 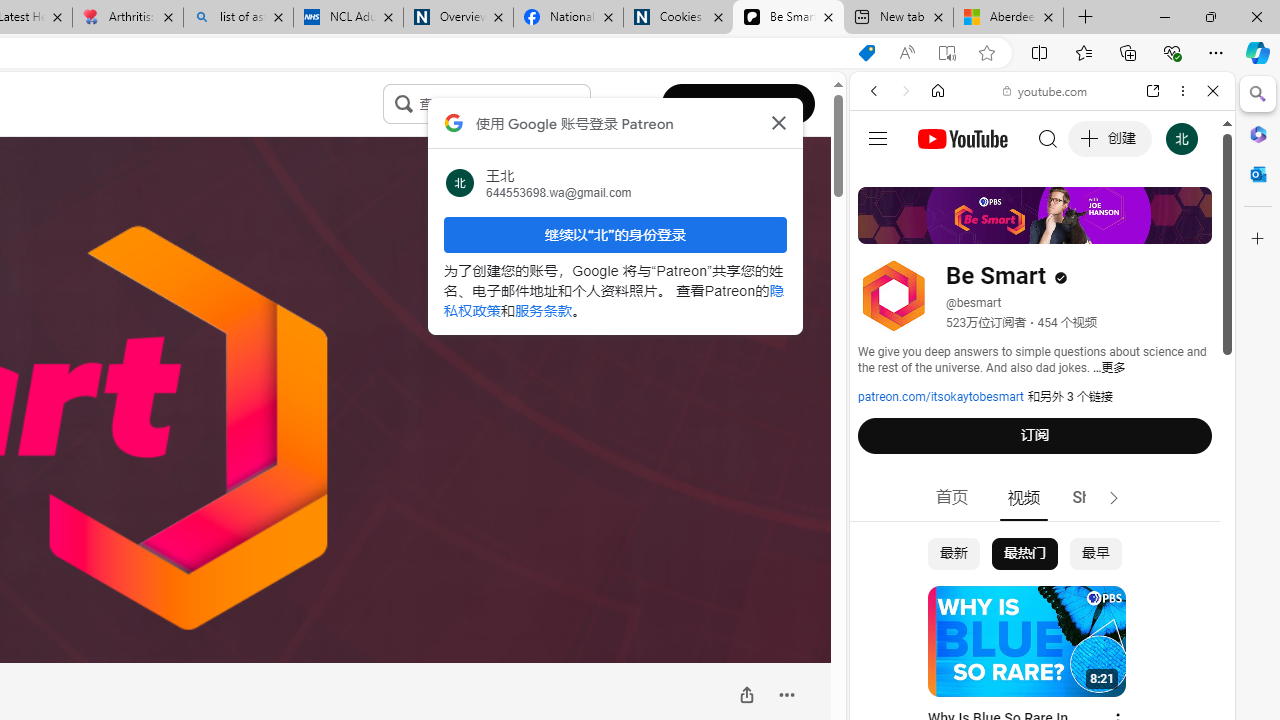 I want to click on This site scope, so click(x=936, y=180).